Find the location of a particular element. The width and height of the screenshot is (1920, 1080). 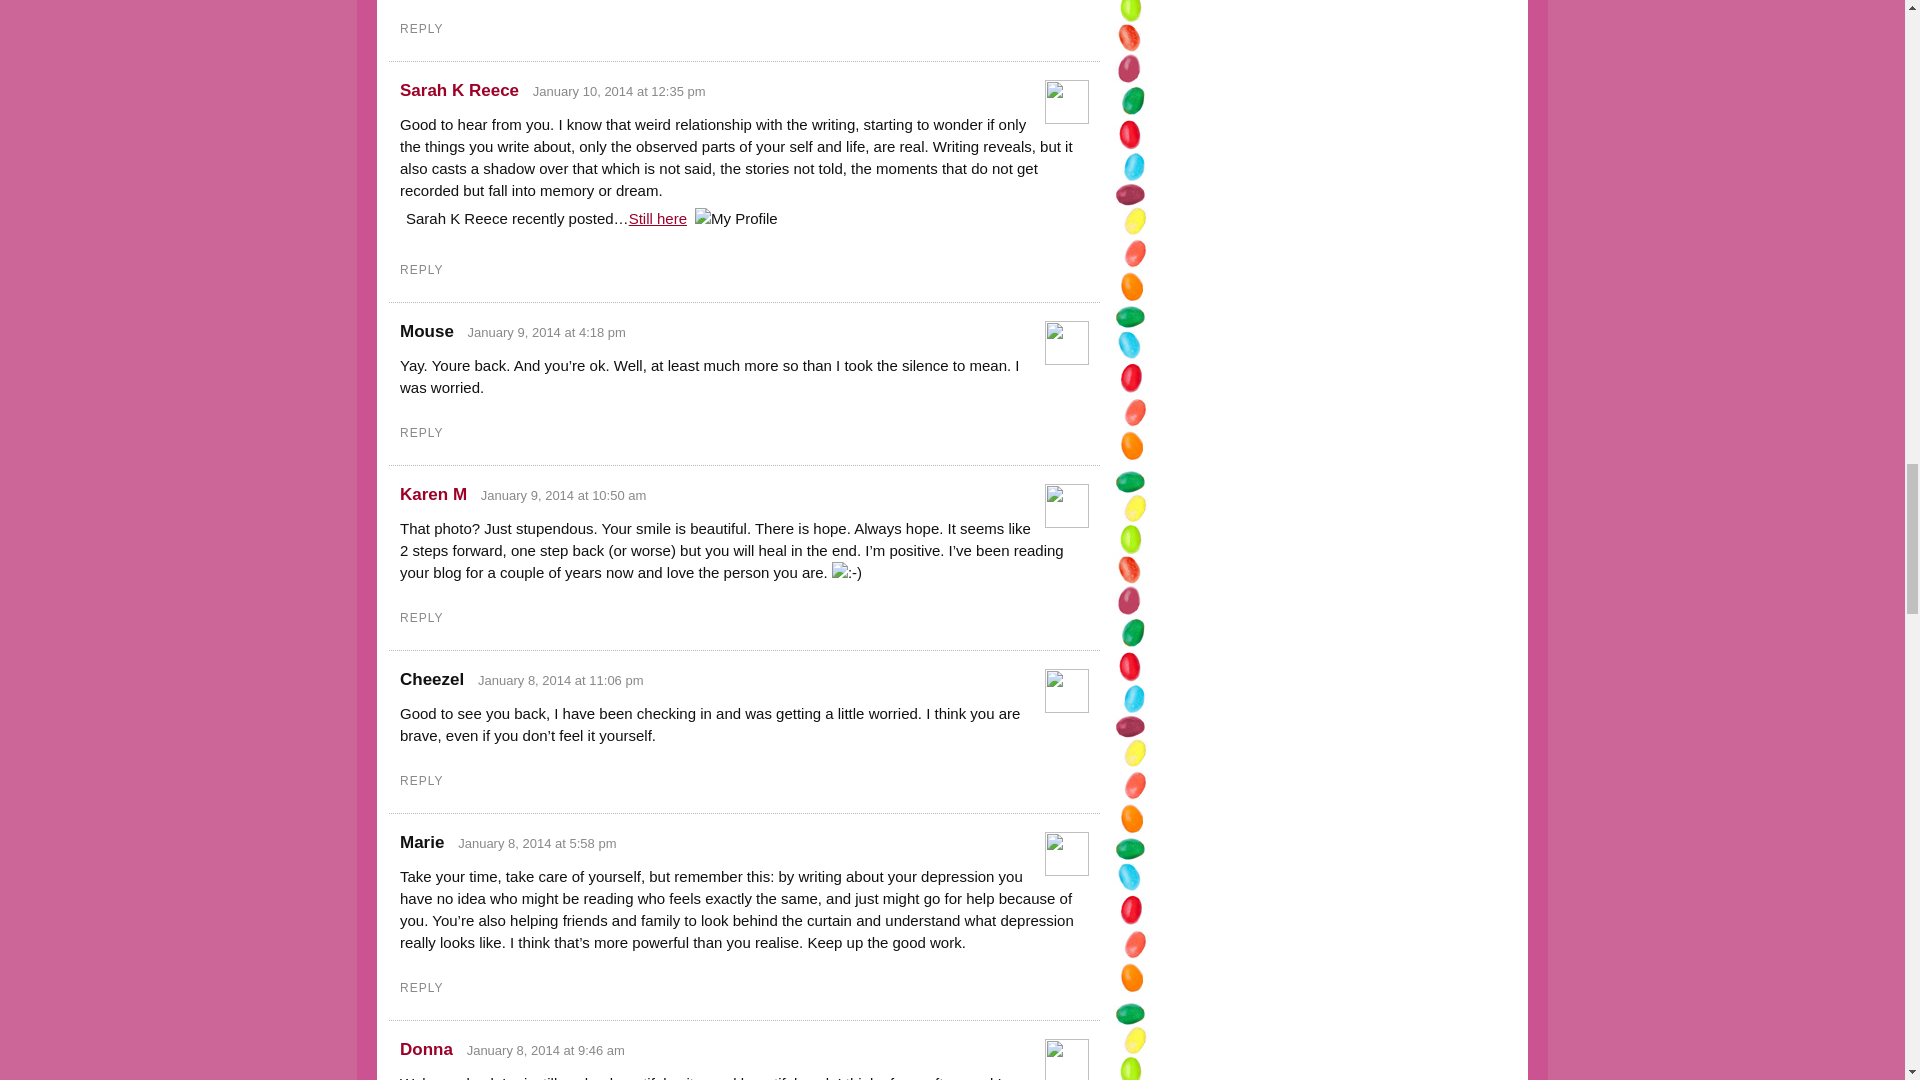

January 9, 2014 at 10:50 am is located at coordinates (564, 496).